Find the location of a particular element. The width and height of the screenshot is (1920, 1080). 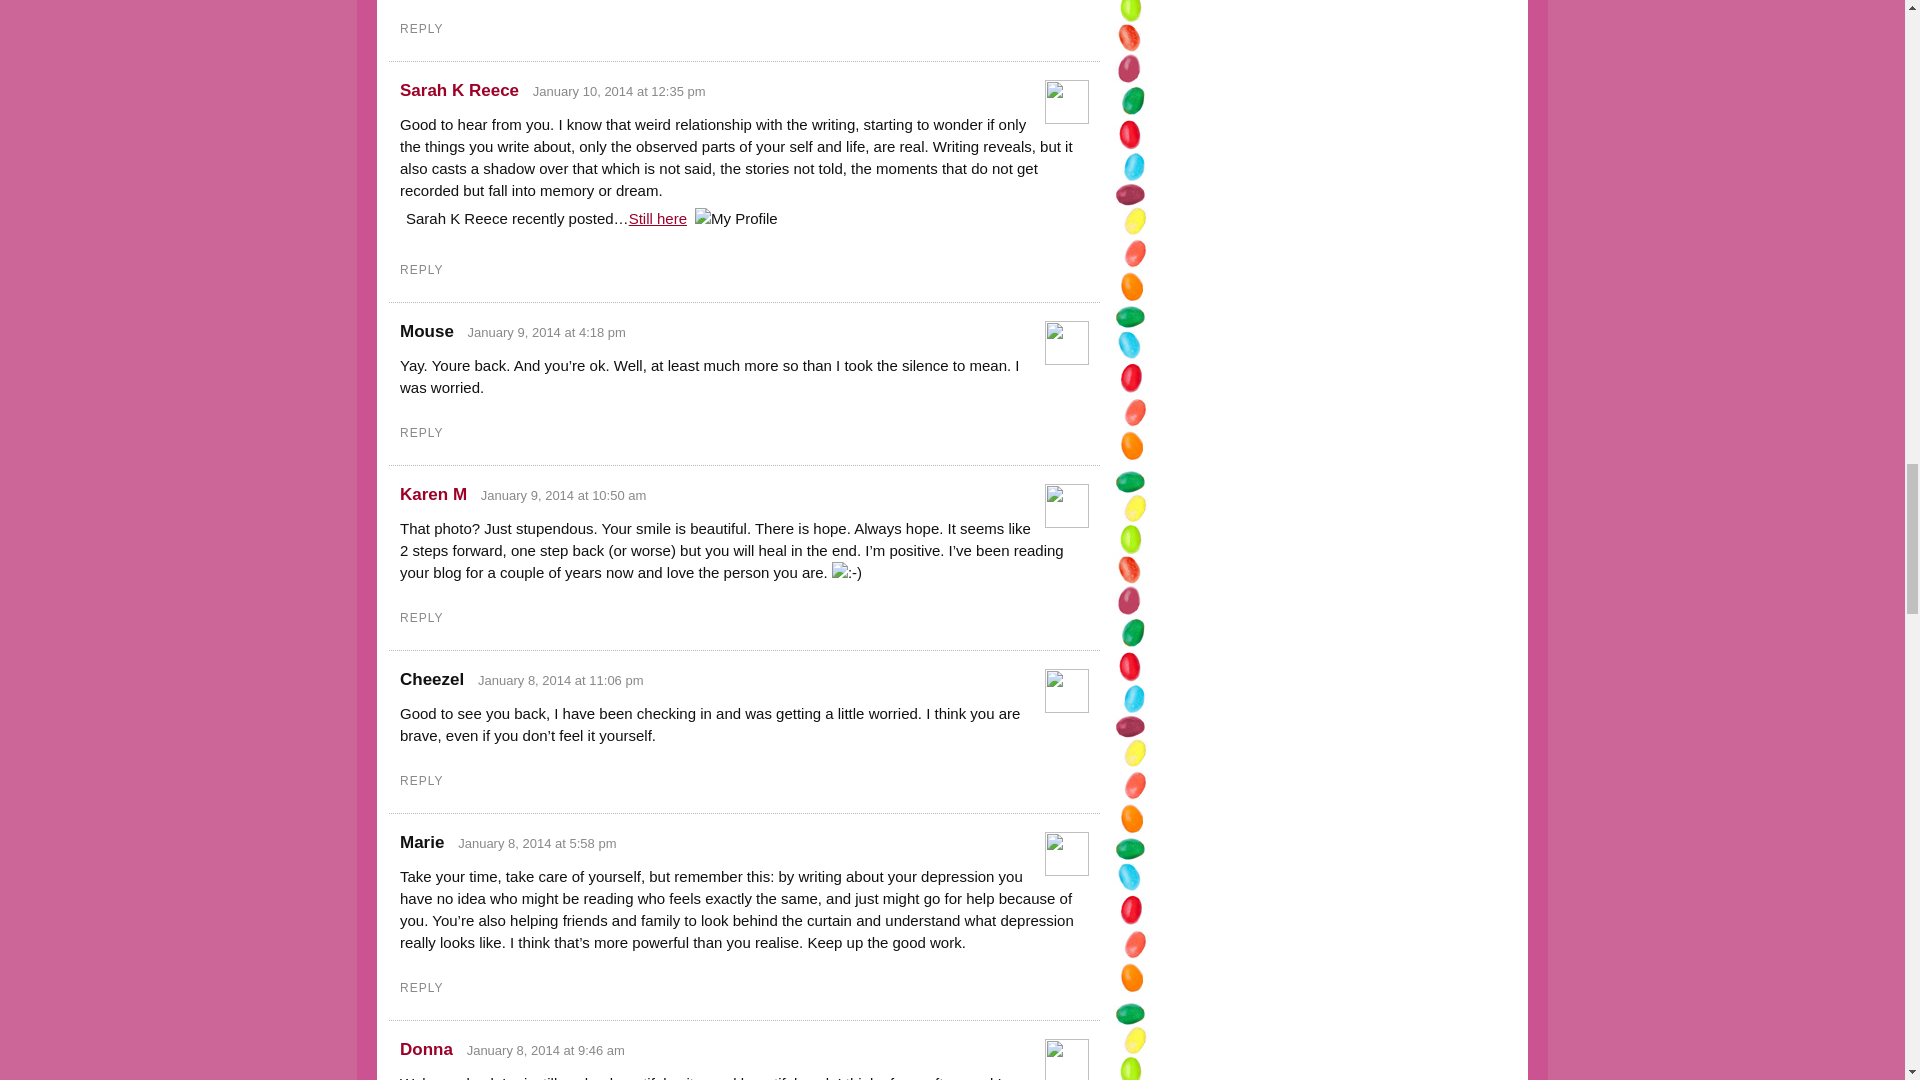

January 9, 2014 at 10:50 am is located at coordinates (564, 496).